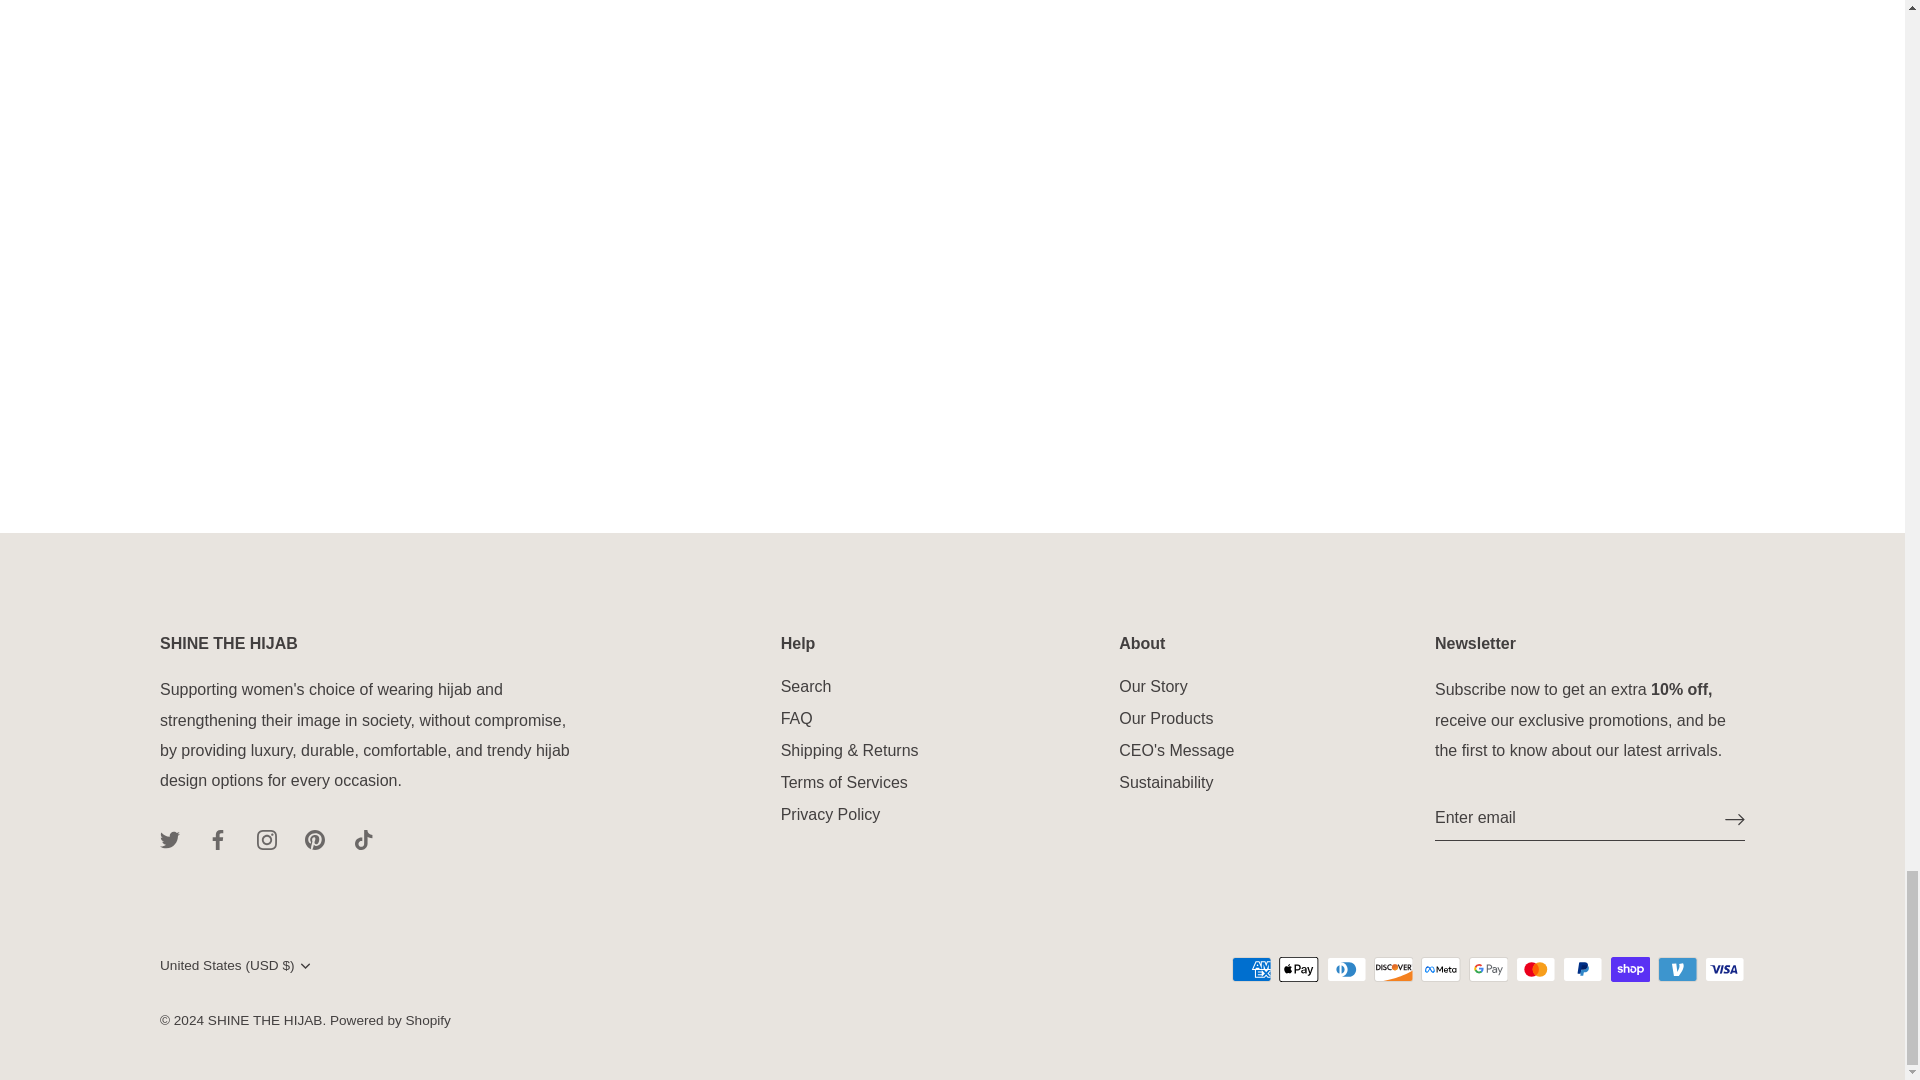 Image resolution: width=1920 pixels, height=1080 pixels. I want to click on American Express, so click(1252, 968).